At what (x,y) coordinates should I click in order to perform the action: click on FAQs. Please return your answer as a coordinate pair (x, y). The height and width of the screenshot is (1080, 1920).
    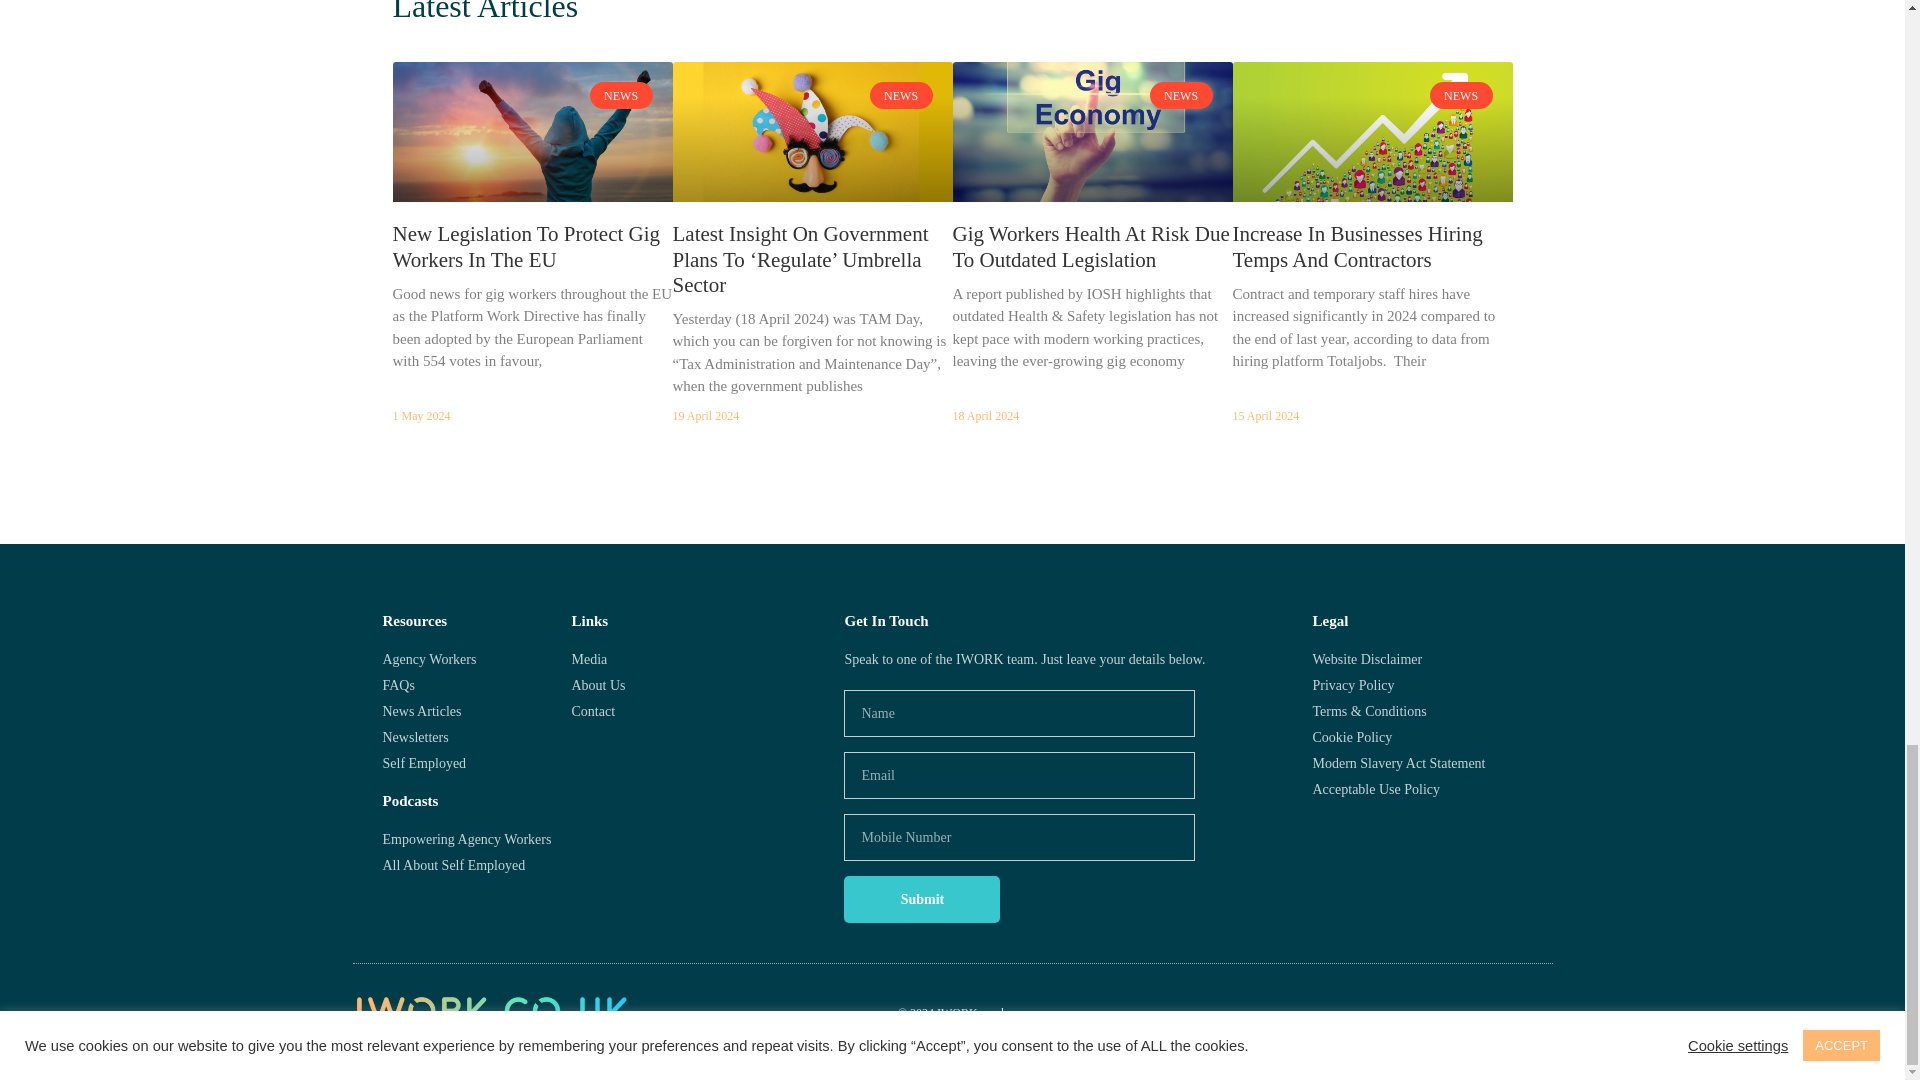
    Looking at the image, I should click on (476, 685).